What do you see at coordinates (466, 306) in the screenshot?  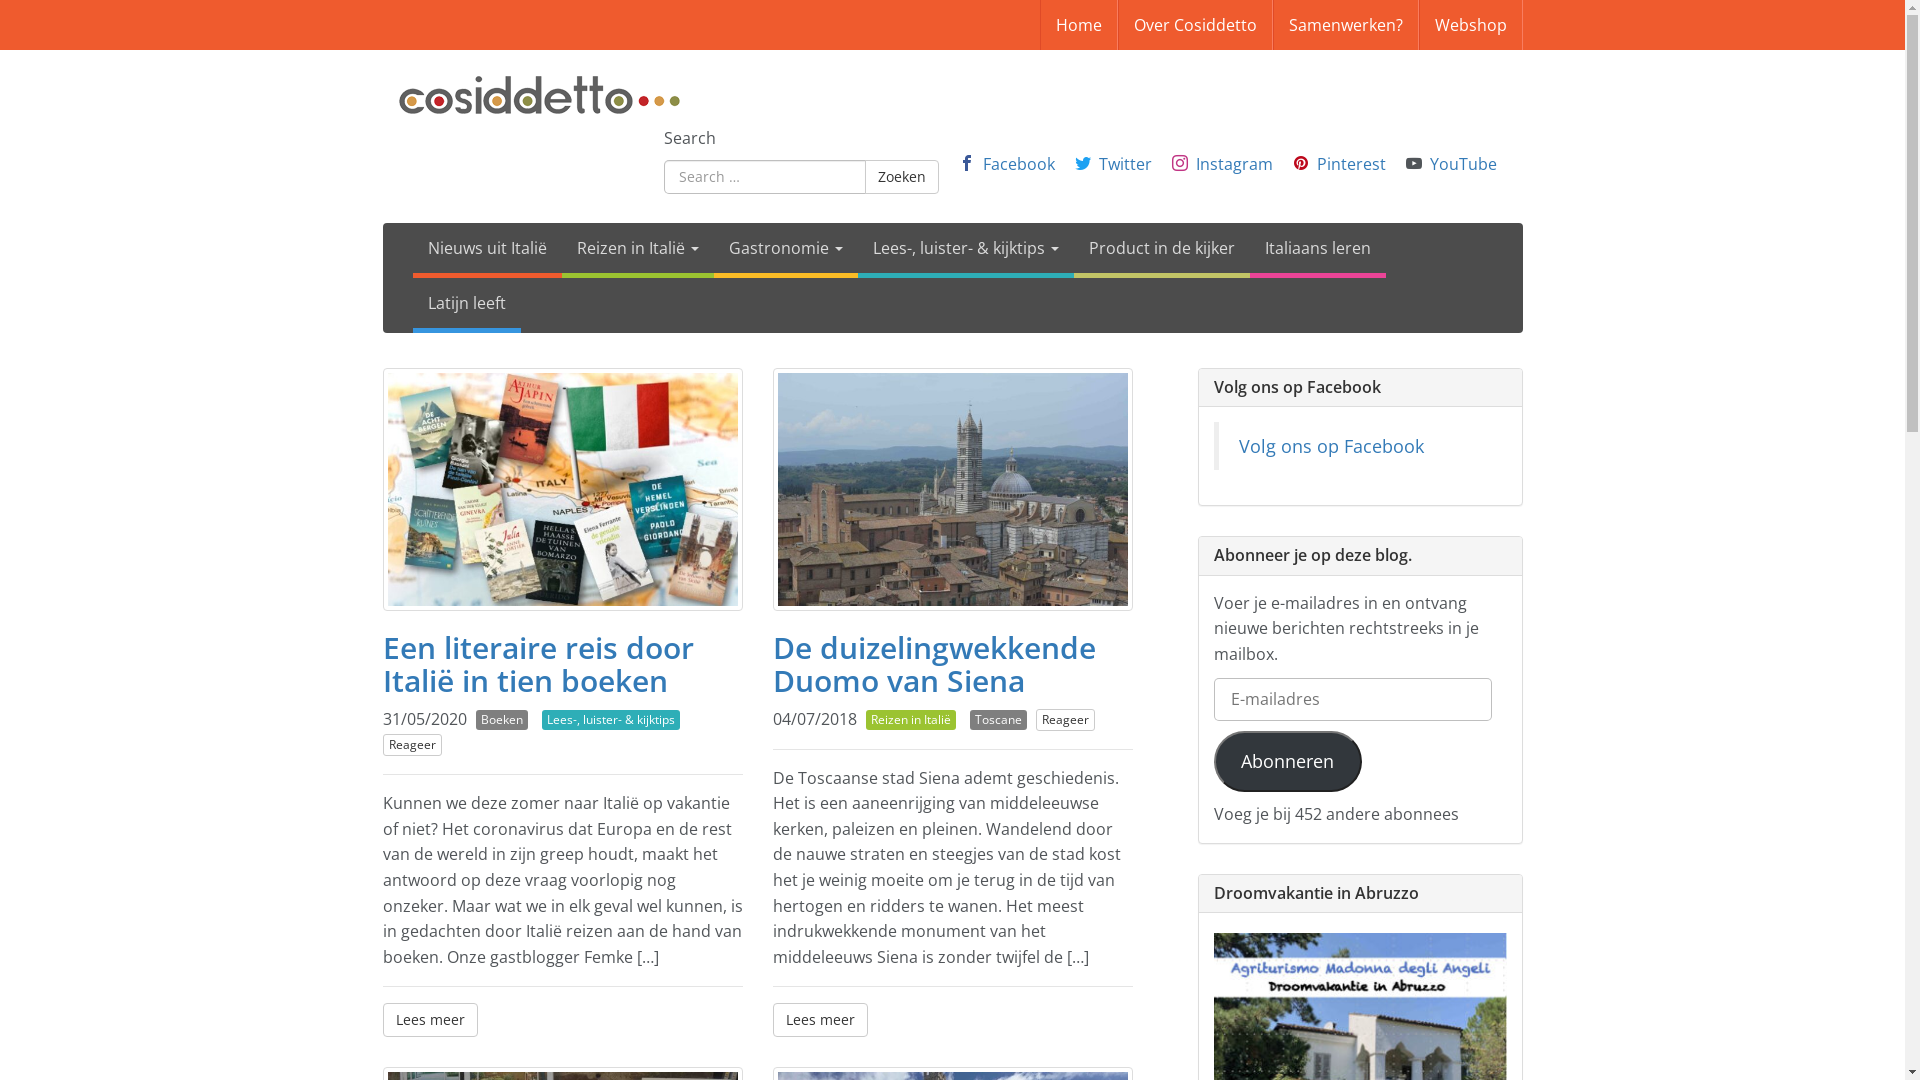 I see `Latijn leeft` at bounding box center [466, 306].